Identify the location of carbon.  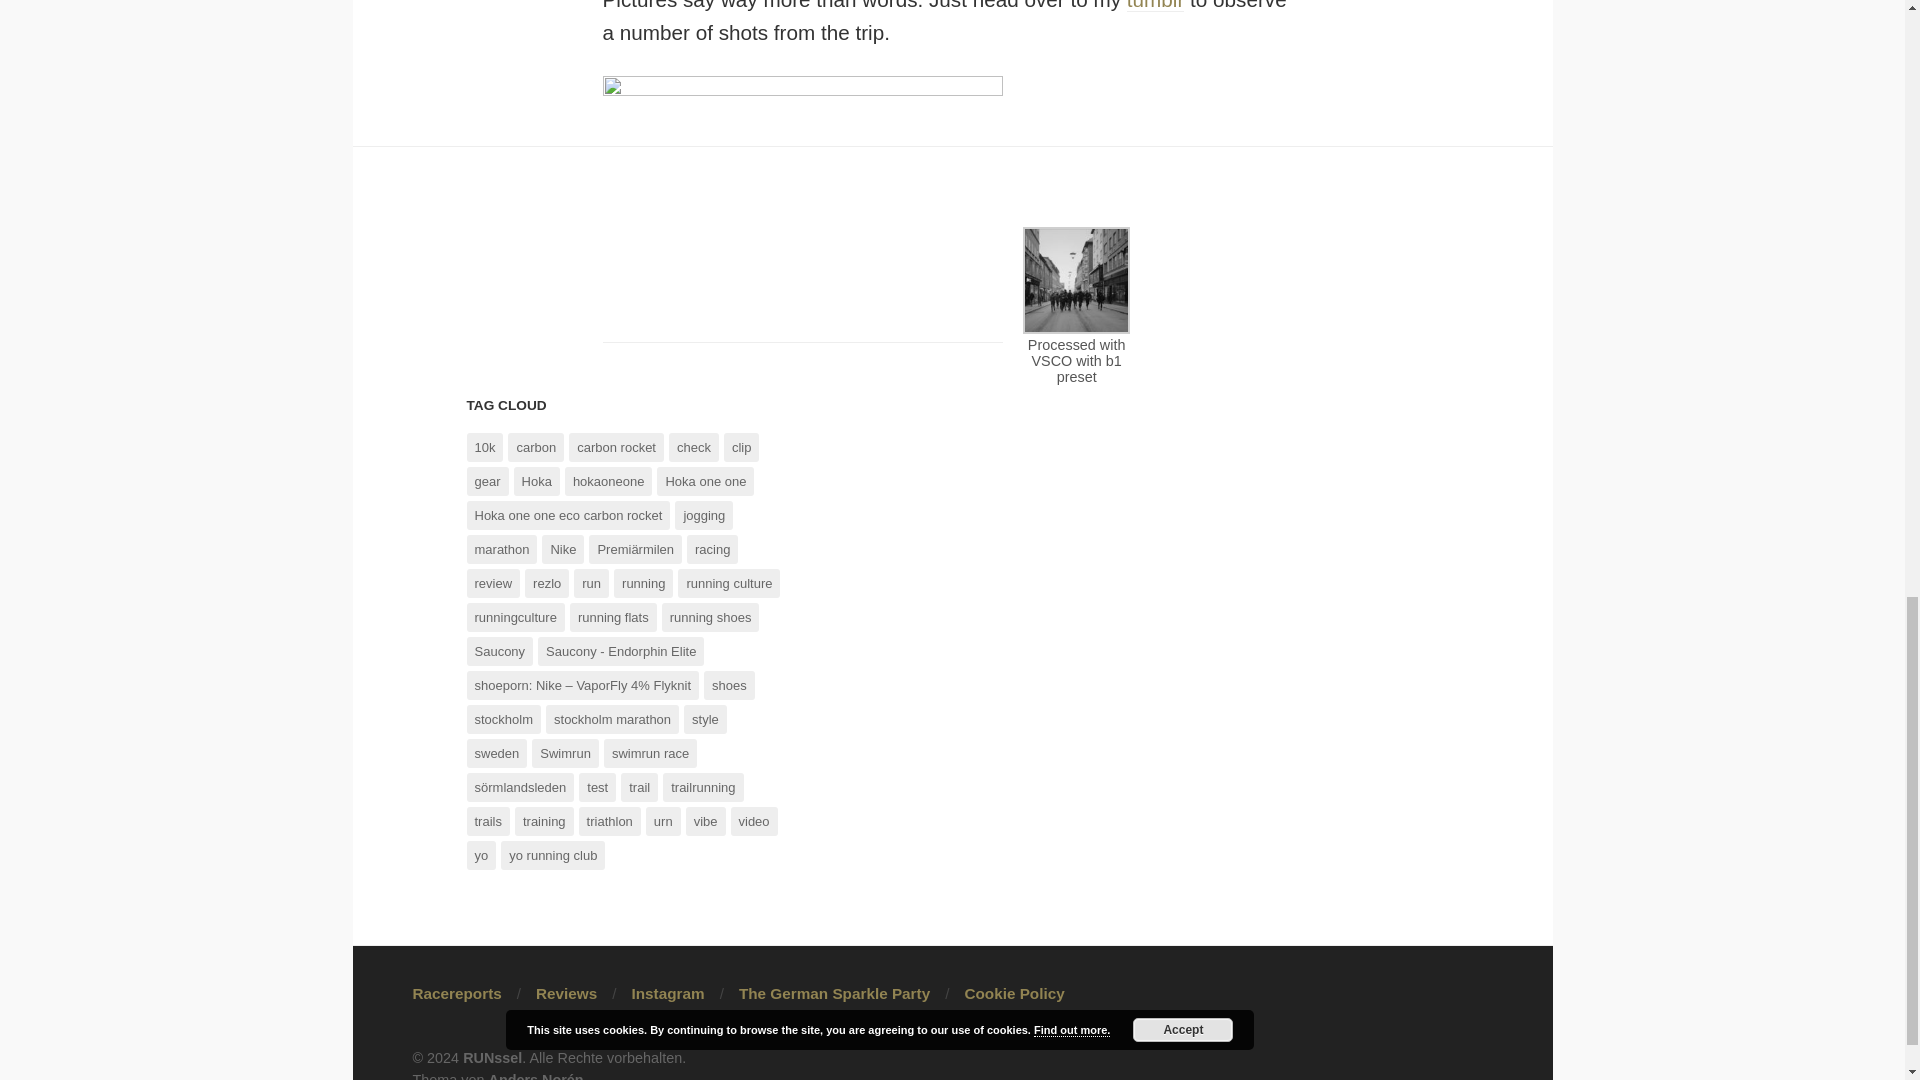
(536, 448).